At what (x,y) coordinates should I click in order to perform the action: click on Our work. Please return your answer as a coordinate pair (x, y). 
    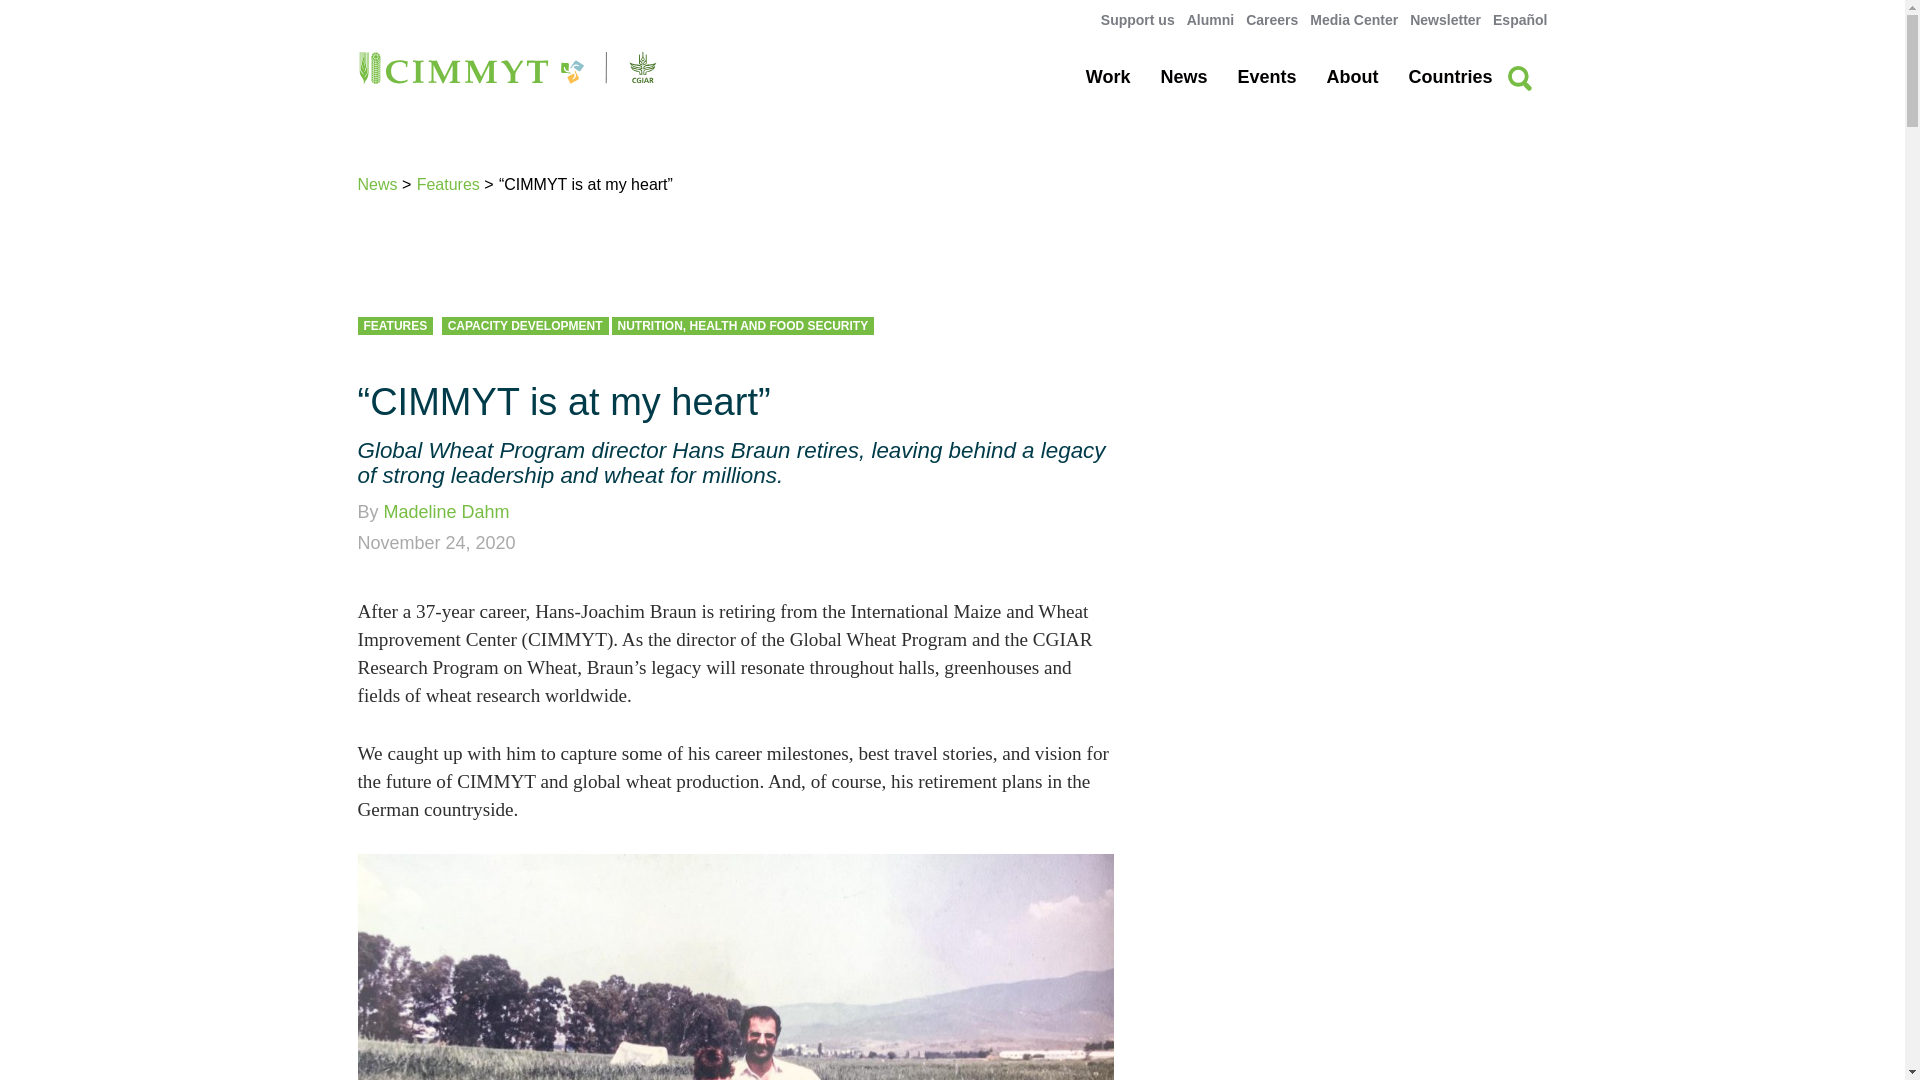
    Looking at the image, I should click on (1108, 76).